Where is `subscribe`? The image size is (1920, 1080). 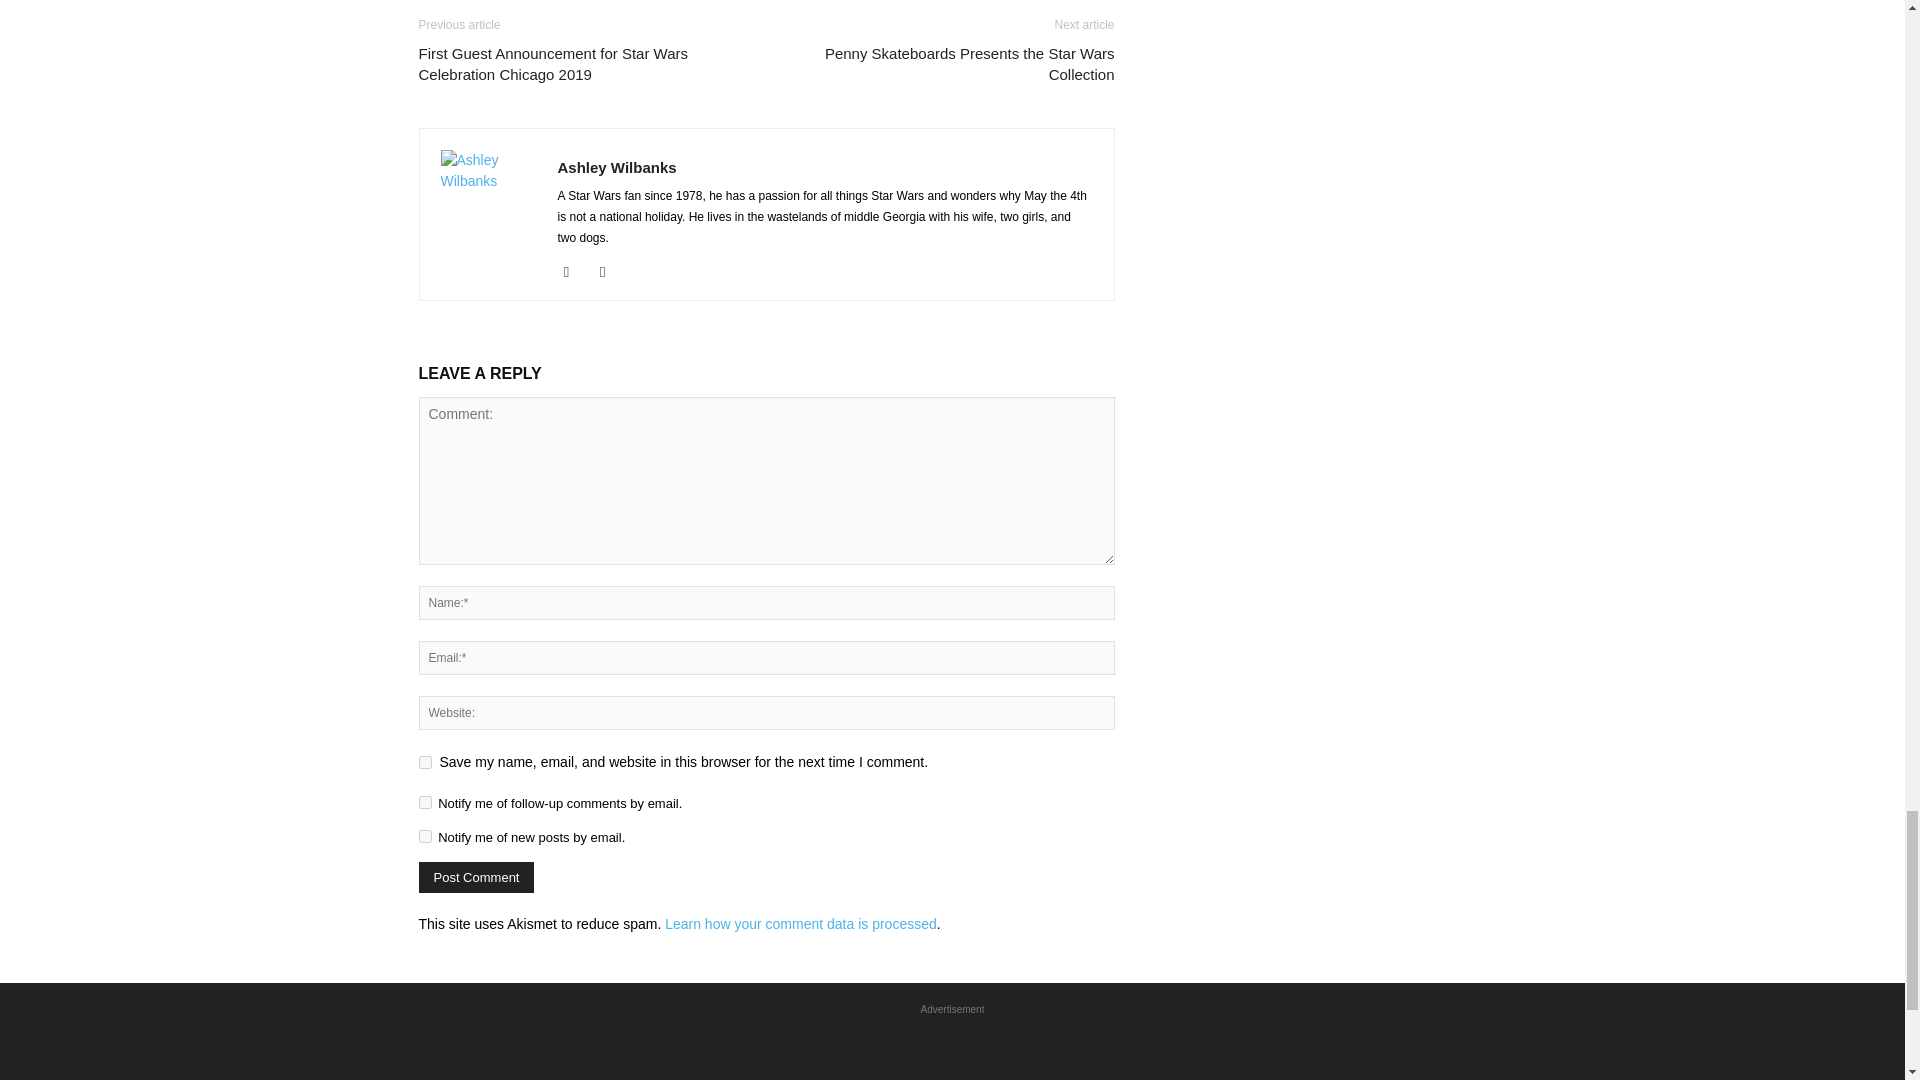 subscribe is located at coordinates (424, 836).